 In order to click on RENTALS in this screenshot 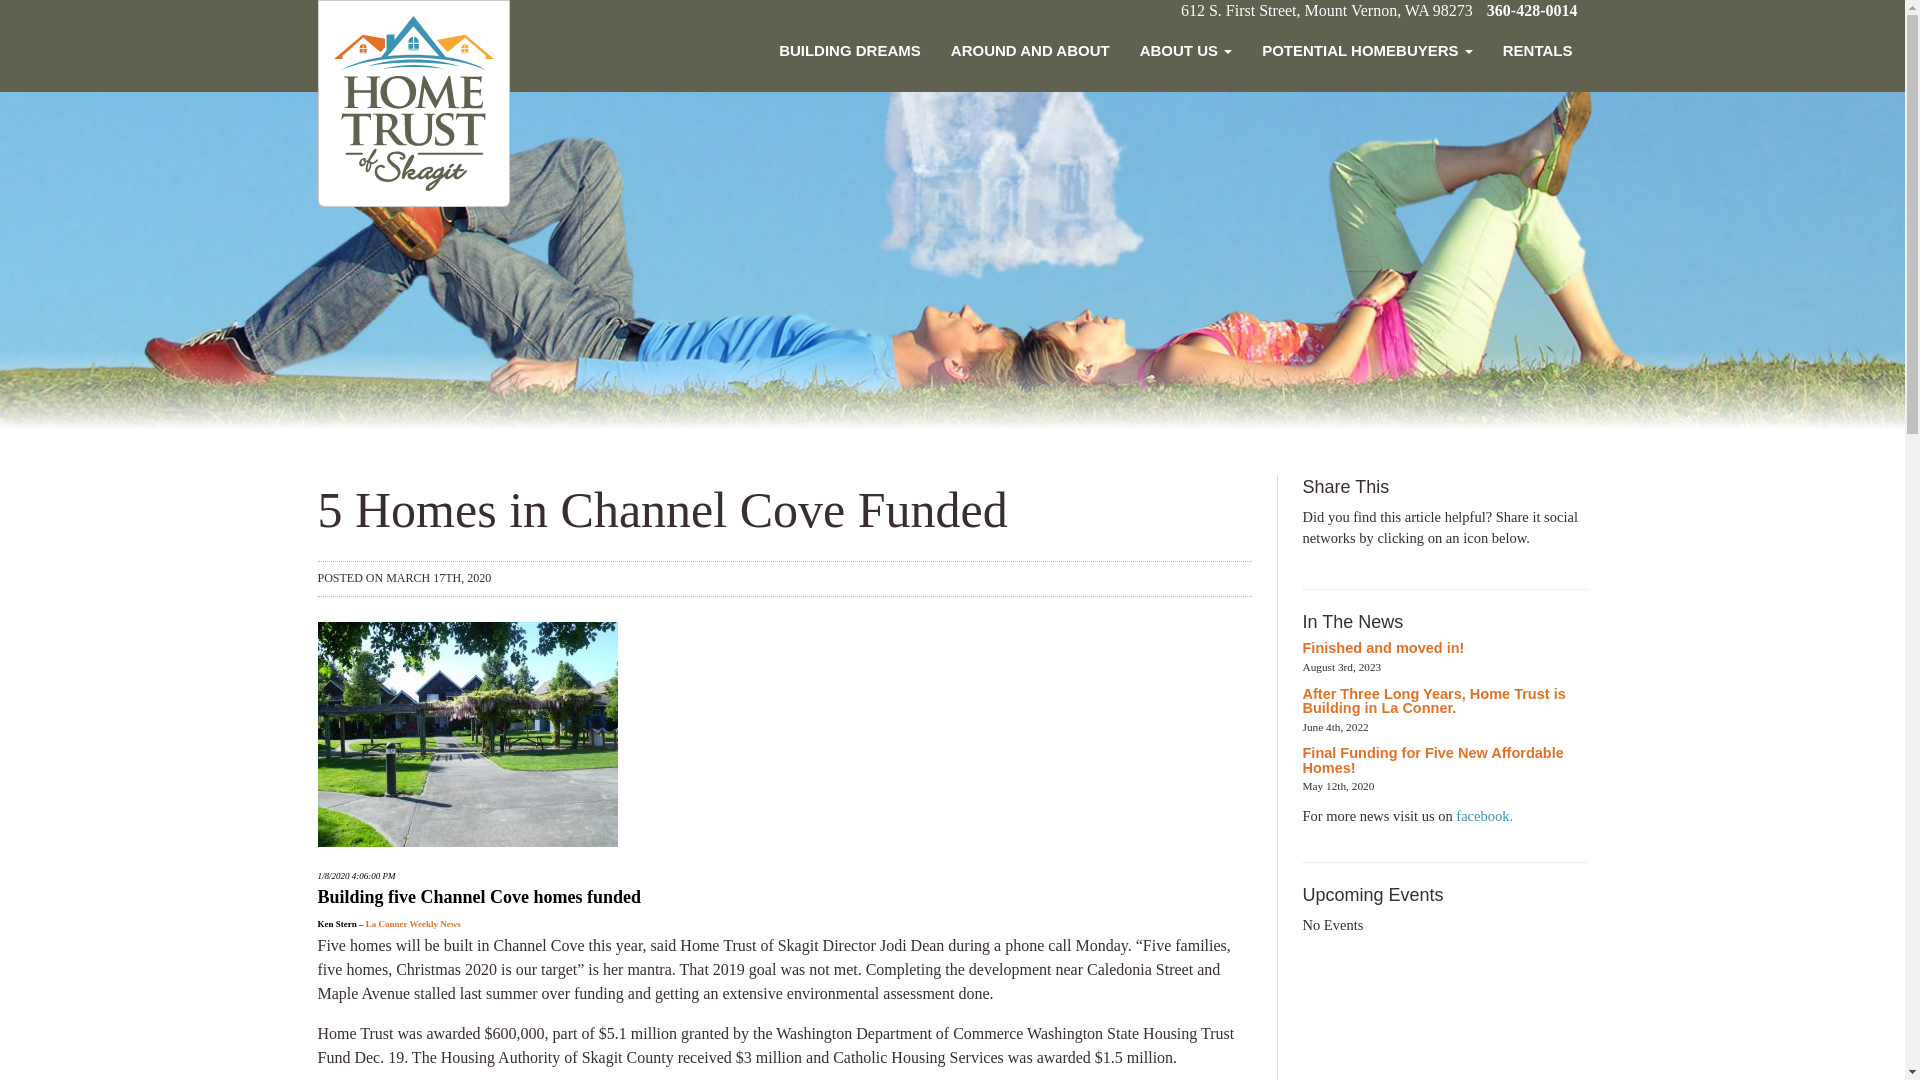, I will do `click(1538, 51)`.